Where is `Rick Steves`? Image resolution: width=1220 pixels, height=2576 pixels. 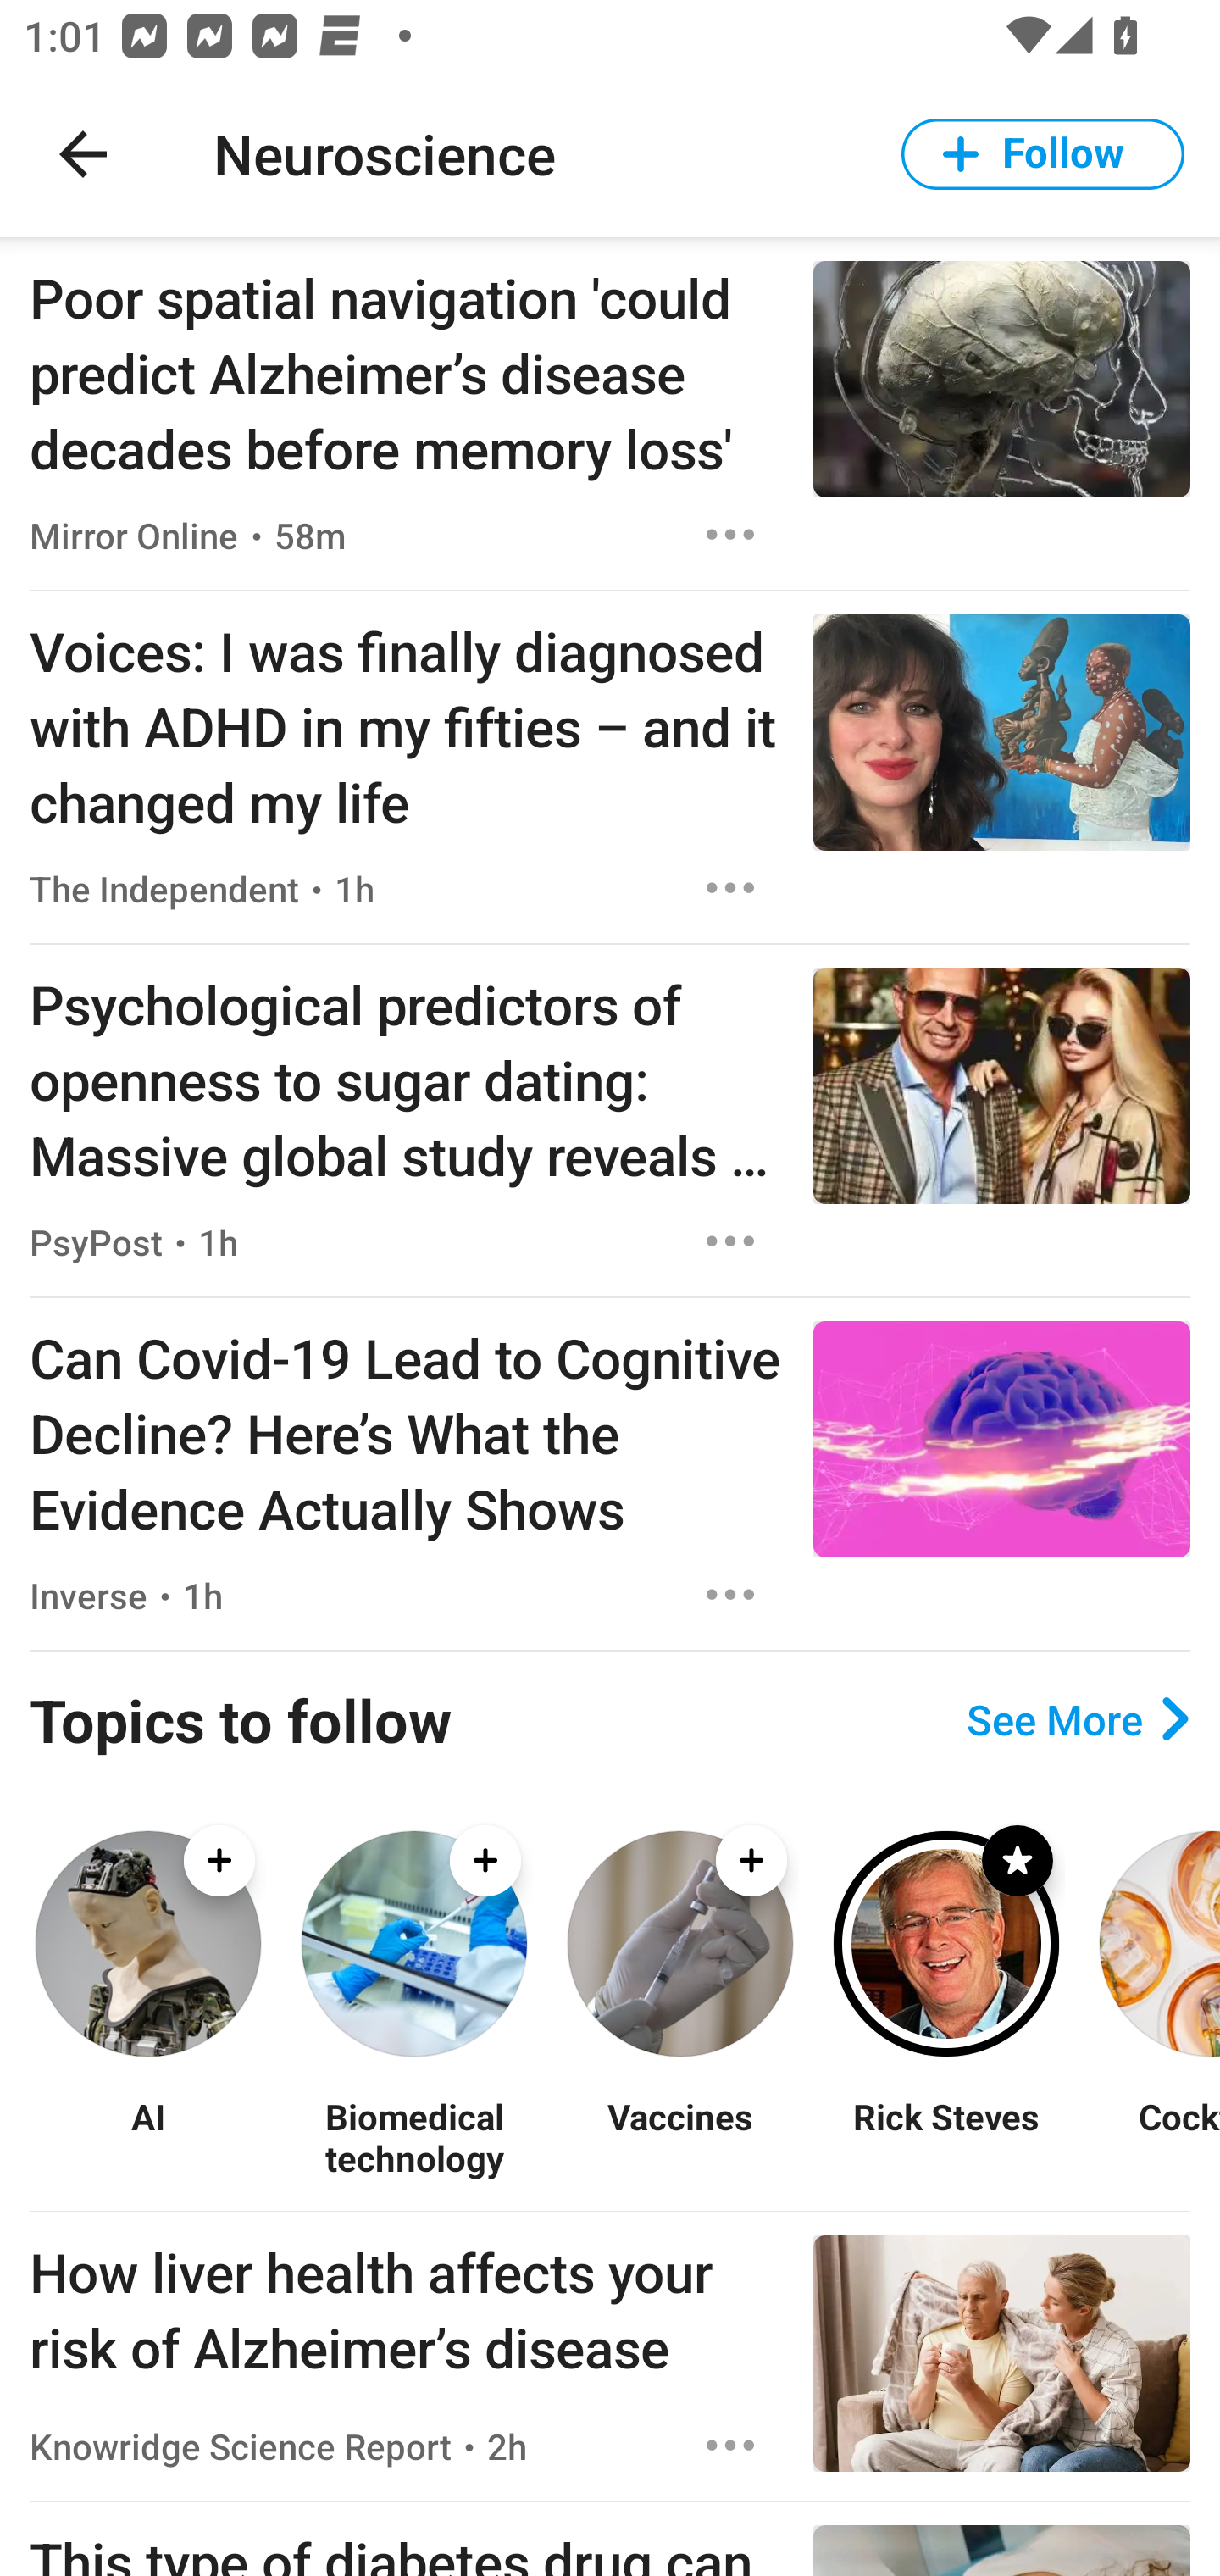 Rick Steves is located at coordinates (945, 2136).